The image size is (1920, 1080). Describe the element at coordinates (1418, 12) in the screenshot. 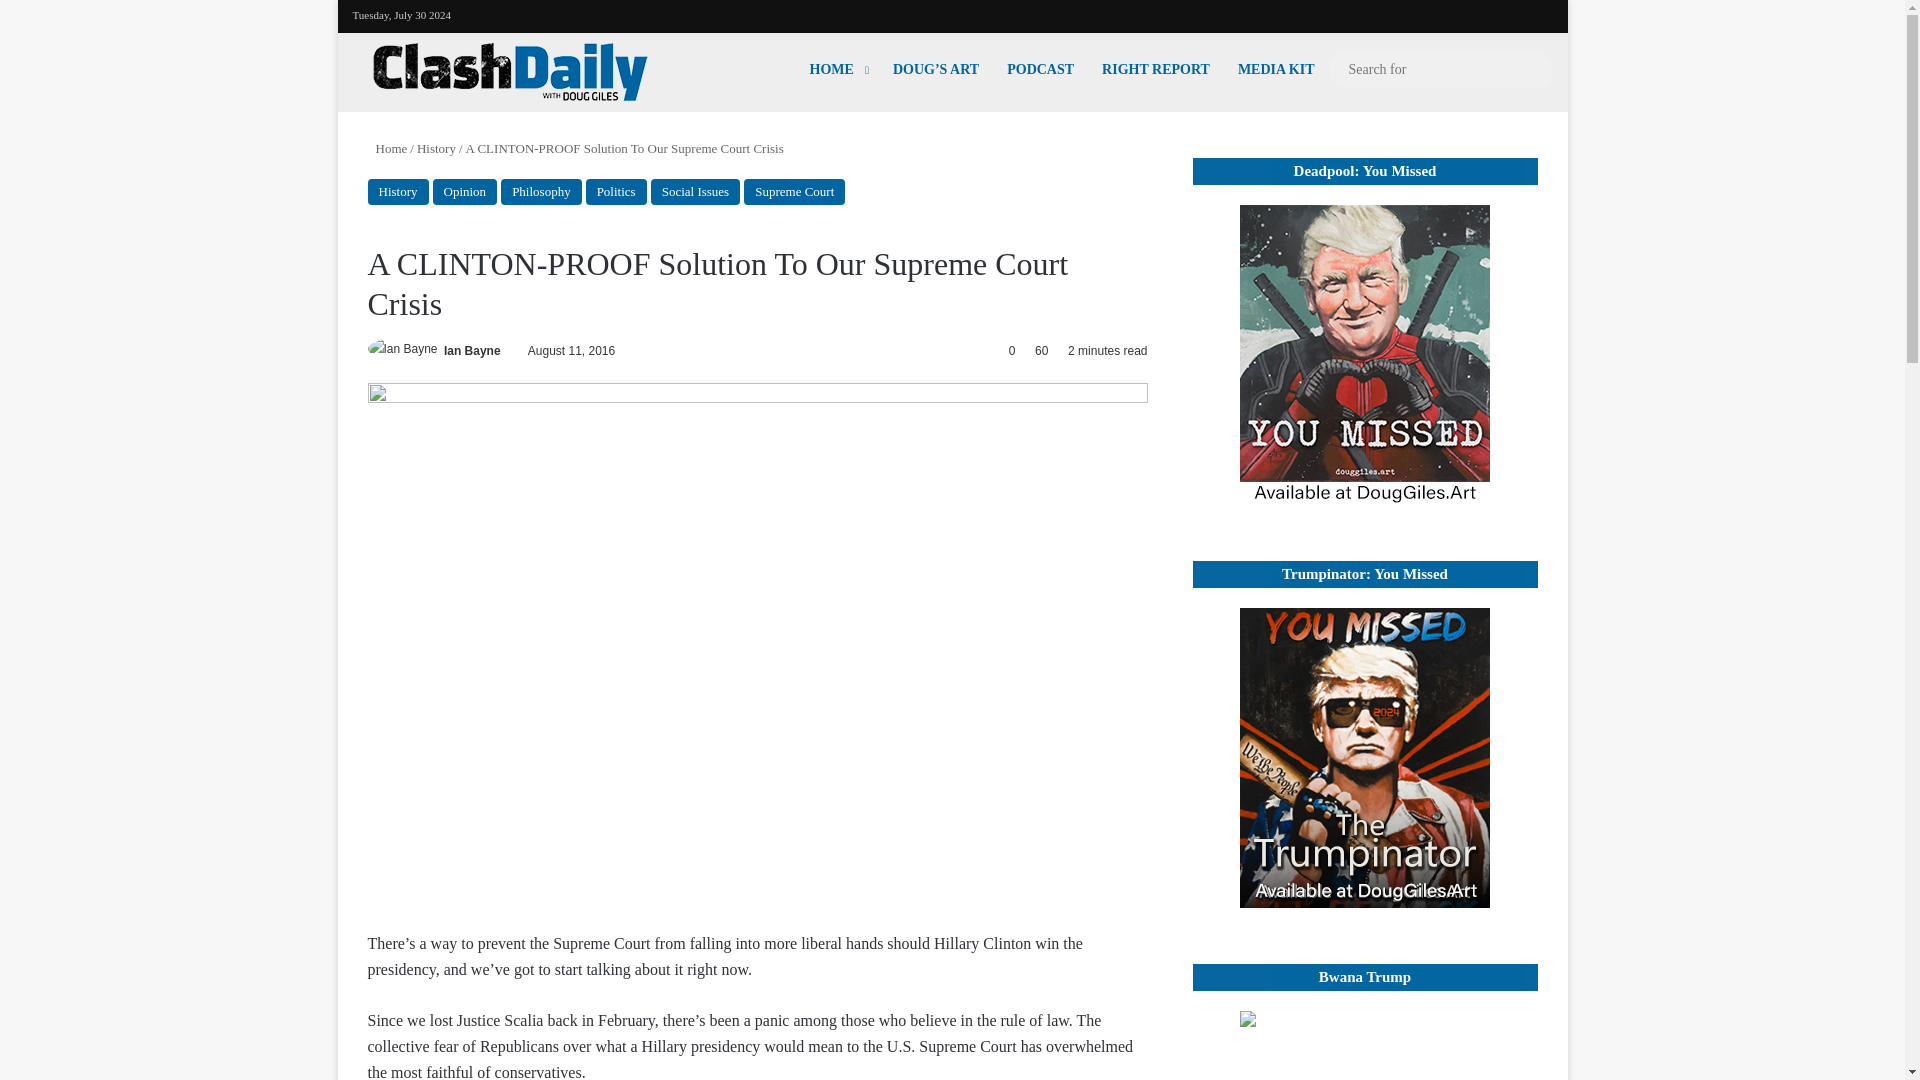

I see `Facebook` at that location.